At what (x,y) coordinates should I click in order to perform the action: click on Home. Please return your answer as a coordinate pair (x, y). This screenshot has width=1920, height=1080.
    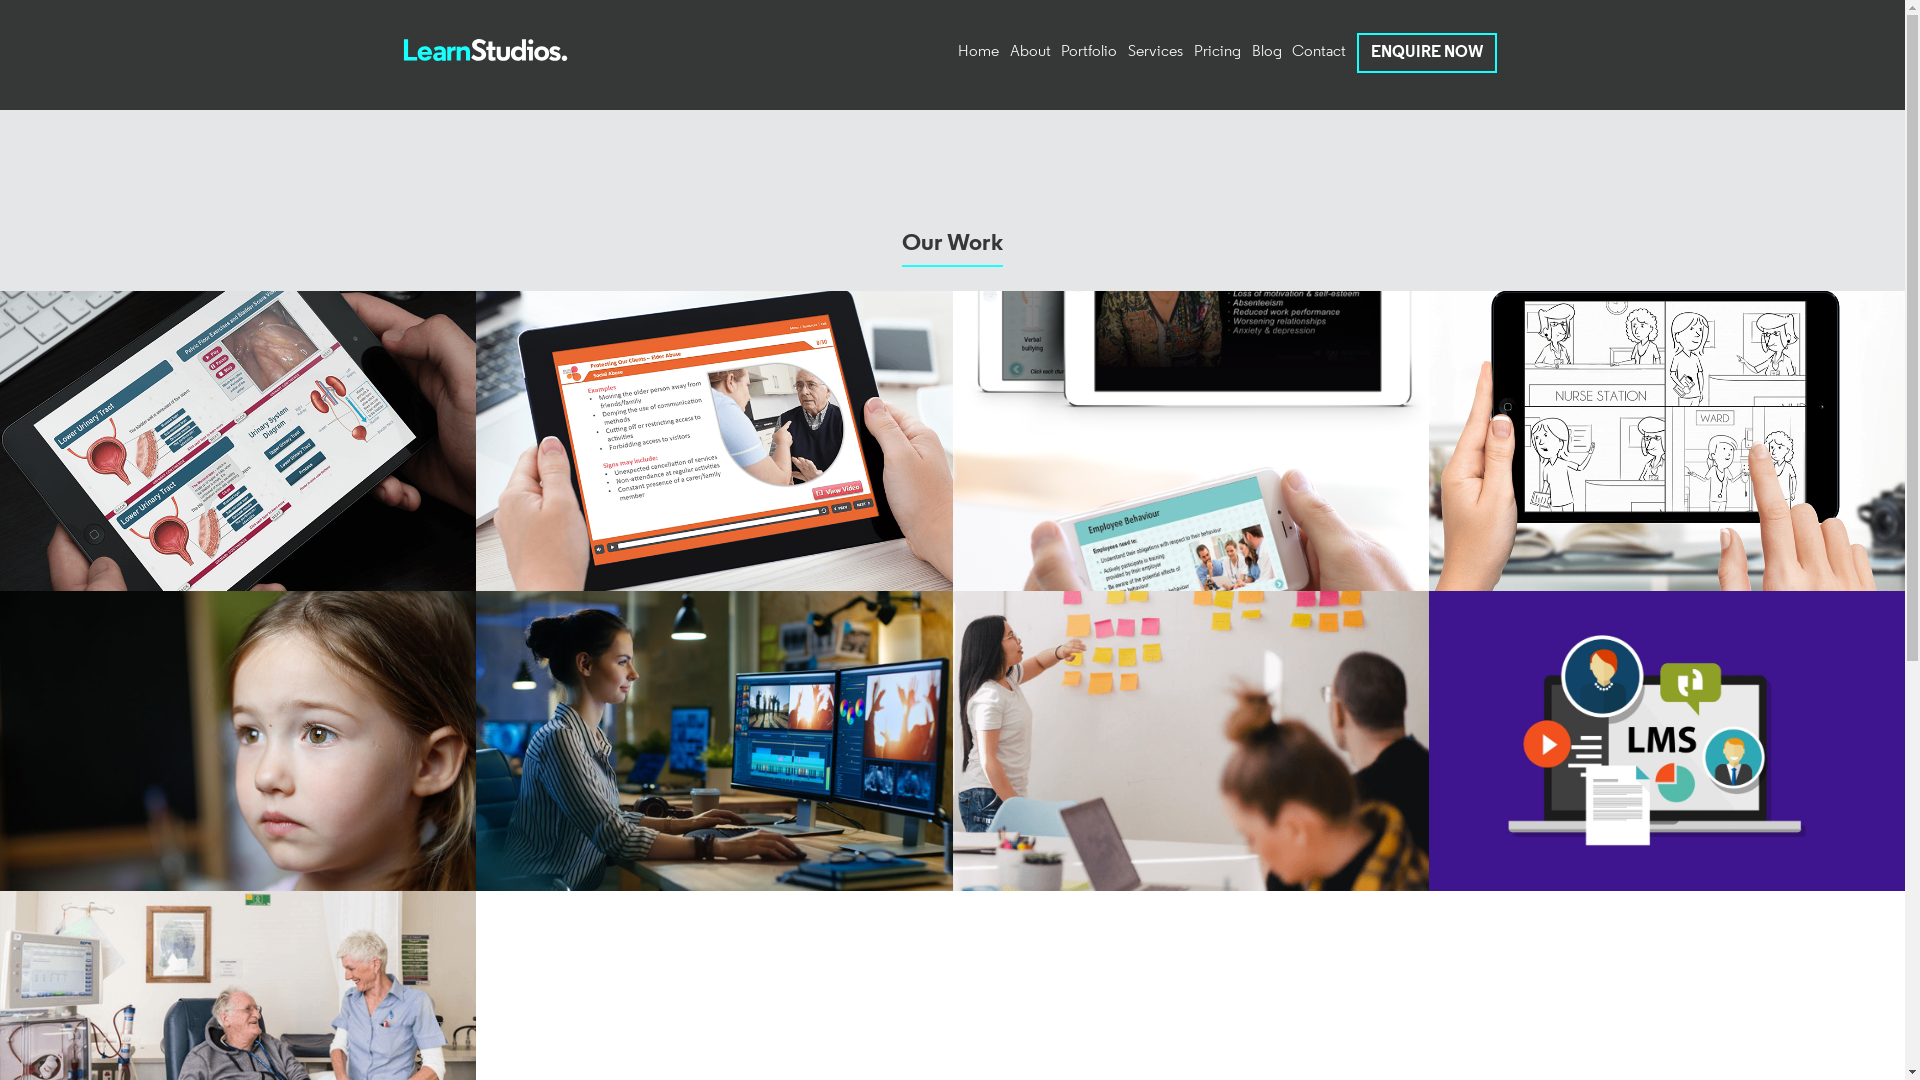
    Looking at the image, I should click on (978, 52).